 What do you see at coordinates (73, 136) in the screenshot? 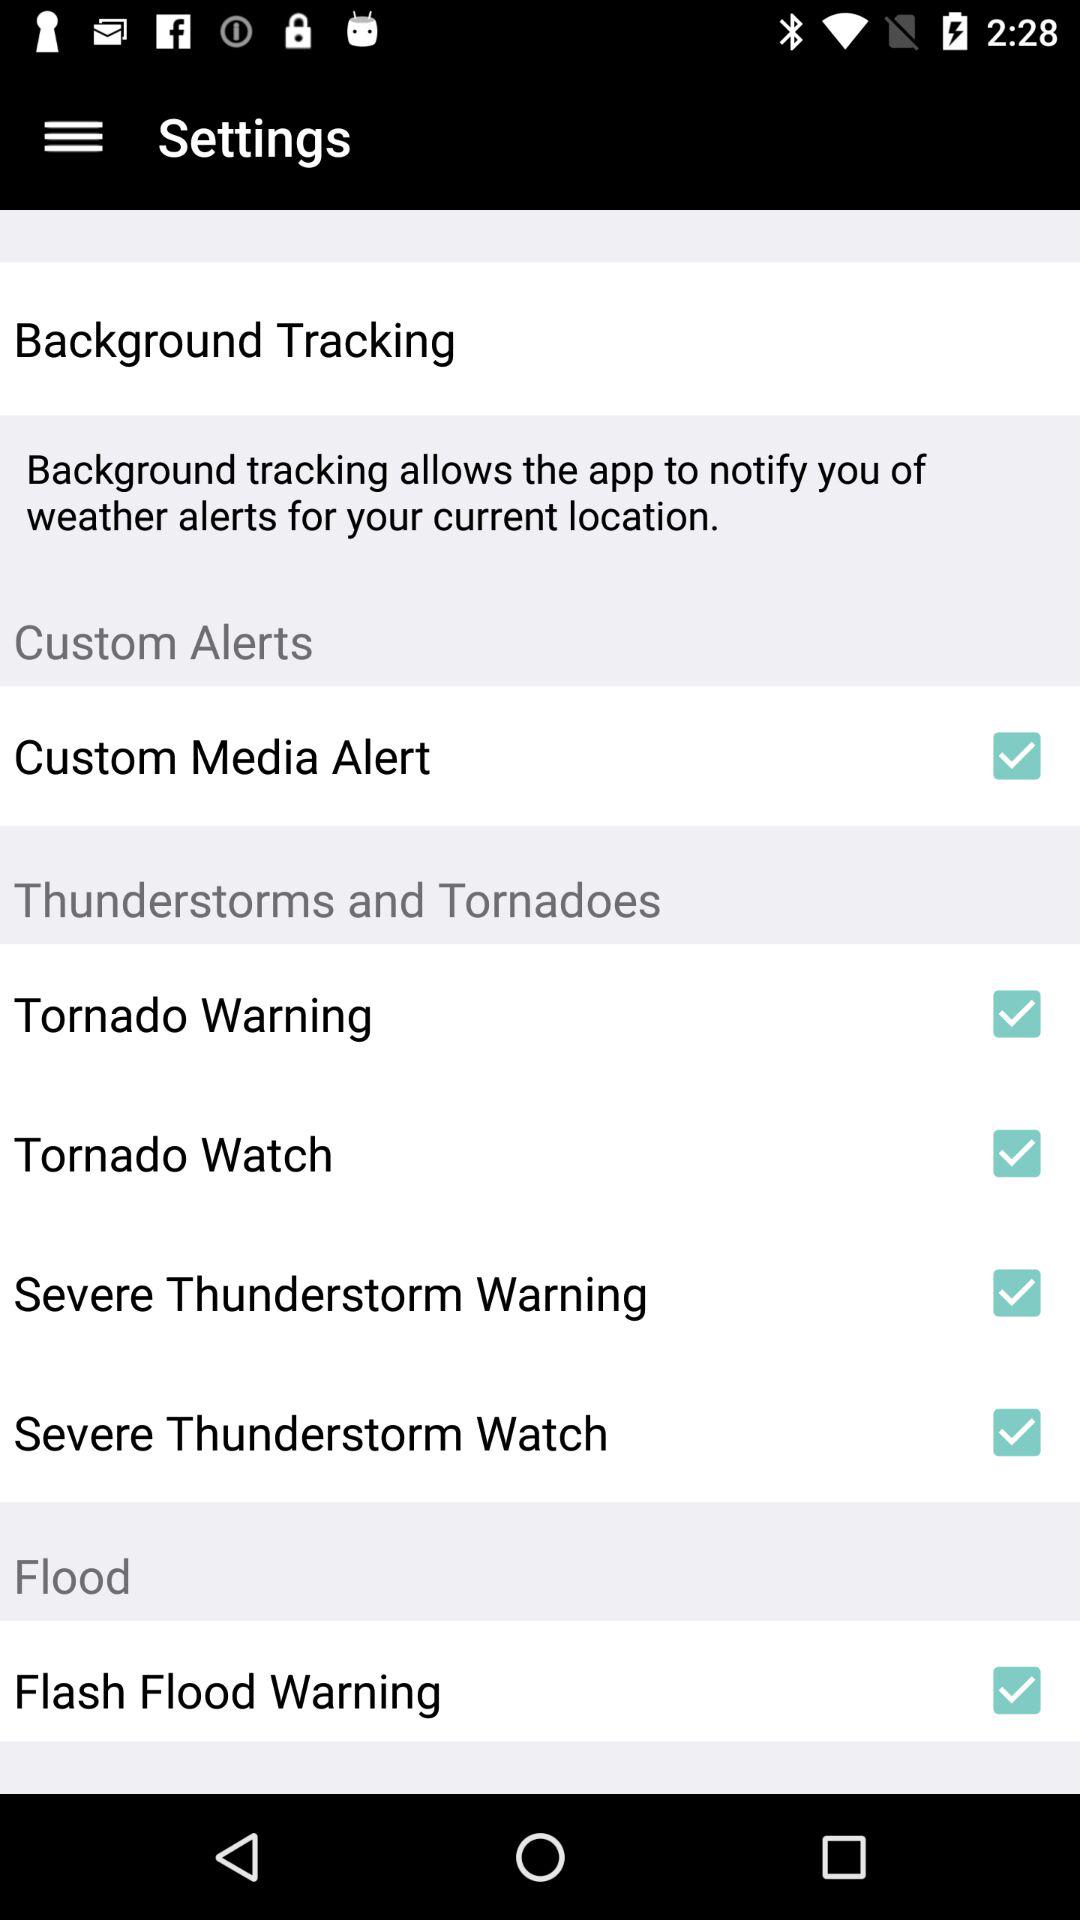
I see `press item to the left of settings item` at bounding box center [73, 136].